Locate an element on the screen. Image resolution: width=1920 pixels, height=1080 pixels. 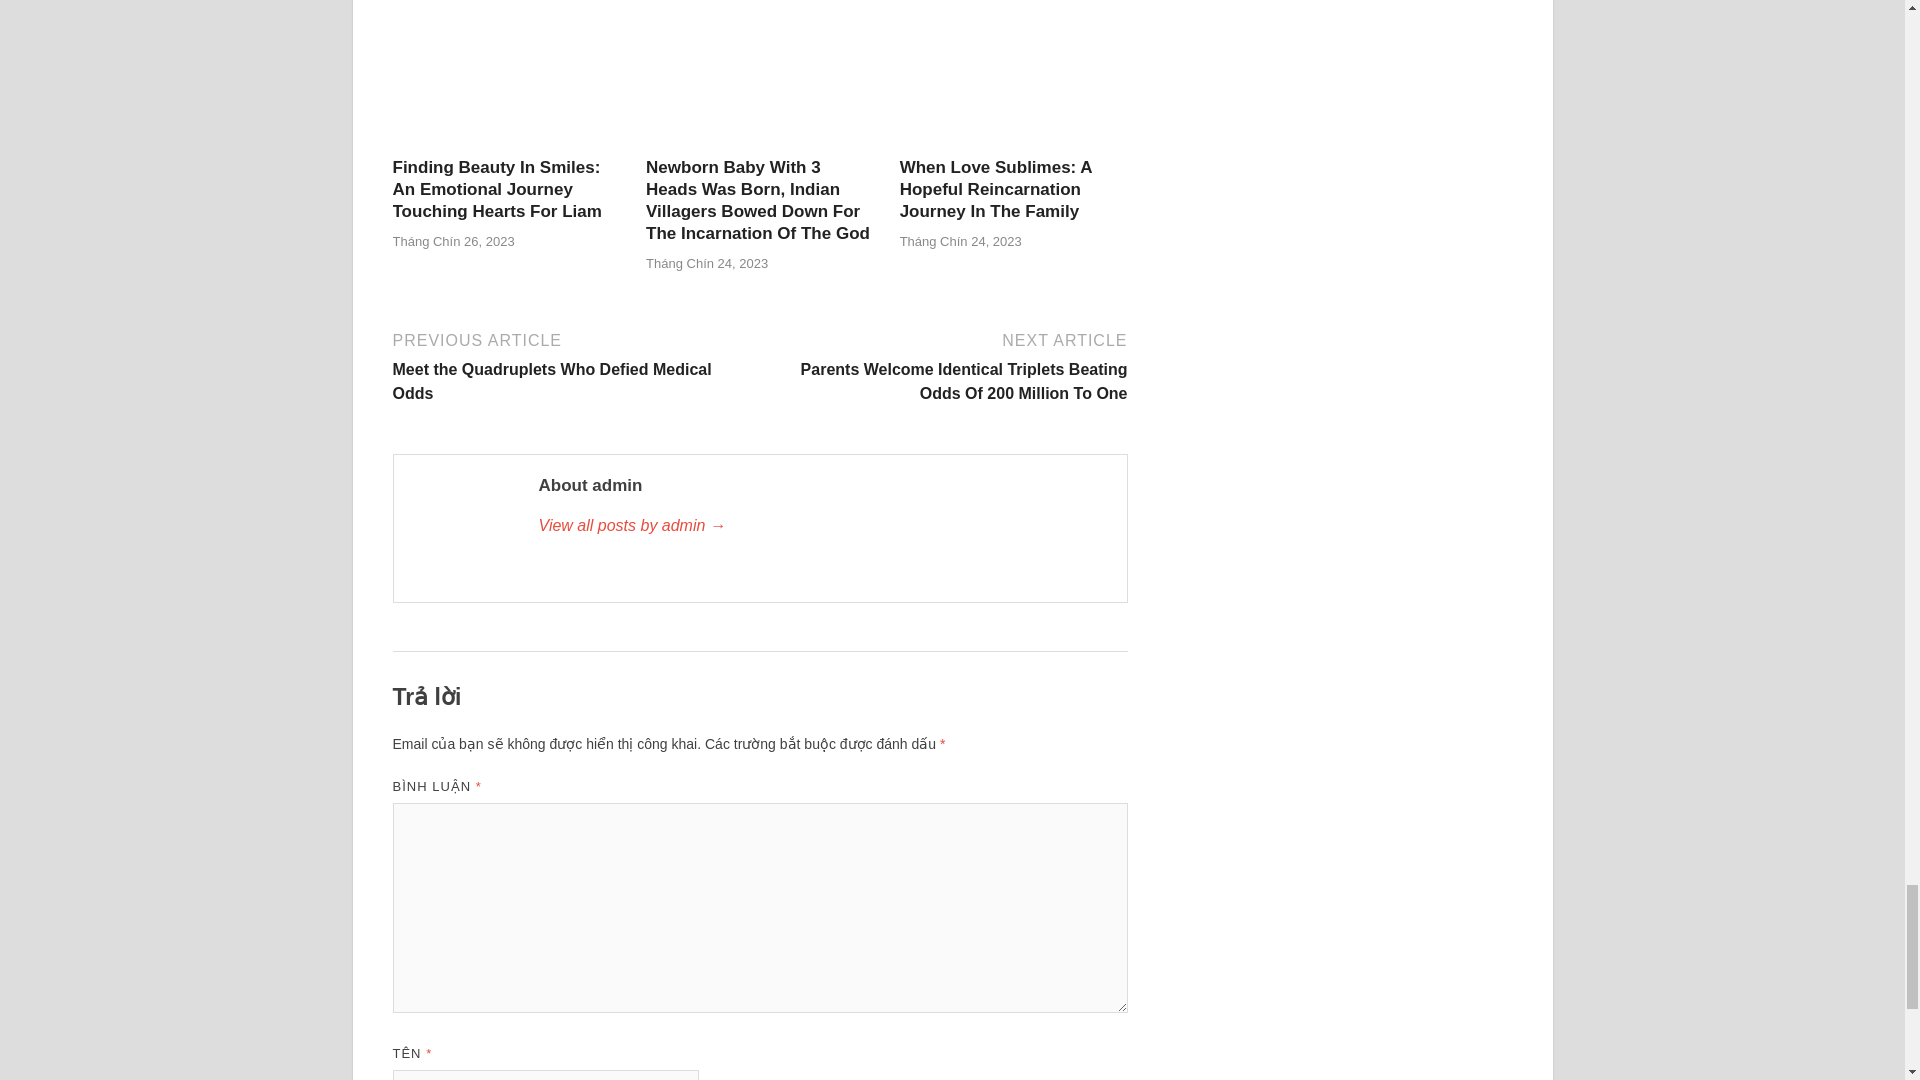
admin is located at coordinates (821, 526).